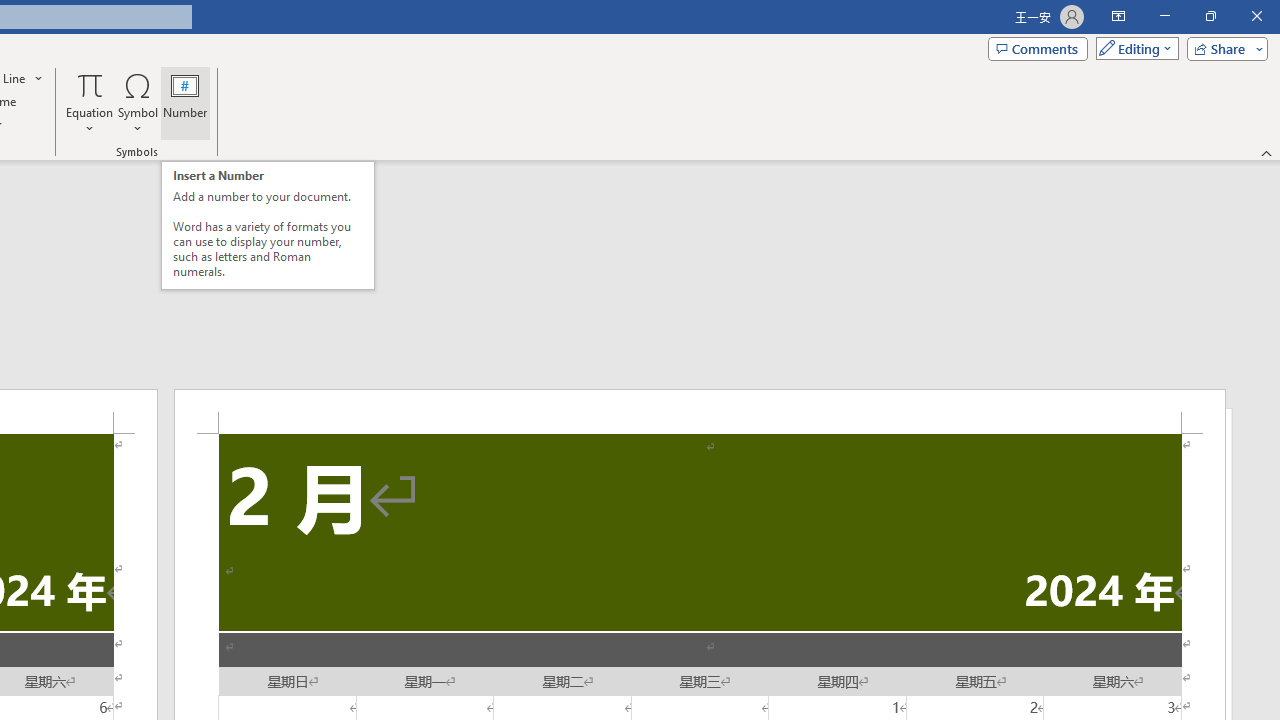 The width and height of the screenshot is (1280, 720). What do you see at coordinates (700, 411) in the screenshot?
I see `Header -Section 2-` at bounding box center [700, 411].